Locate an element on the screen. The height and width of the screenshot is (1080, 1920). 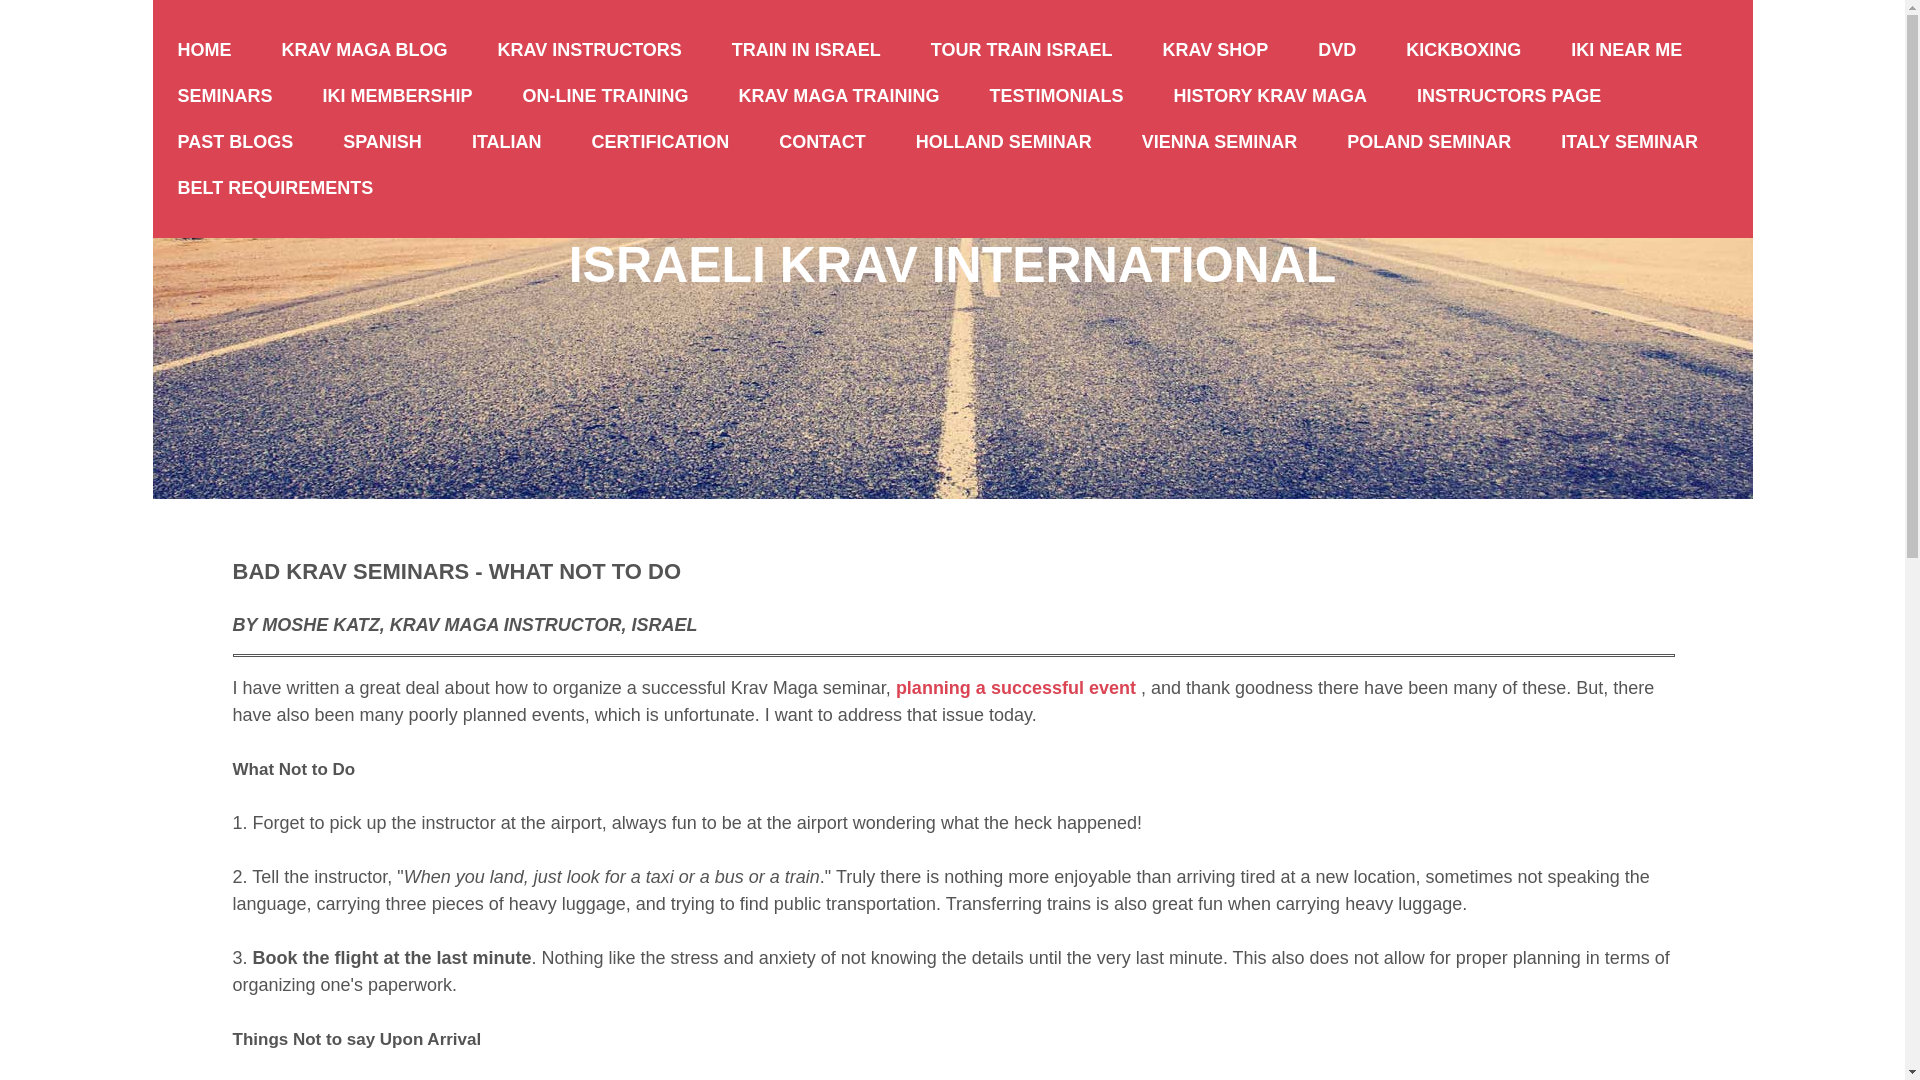
DVD is located at coordinates (1336, 50).